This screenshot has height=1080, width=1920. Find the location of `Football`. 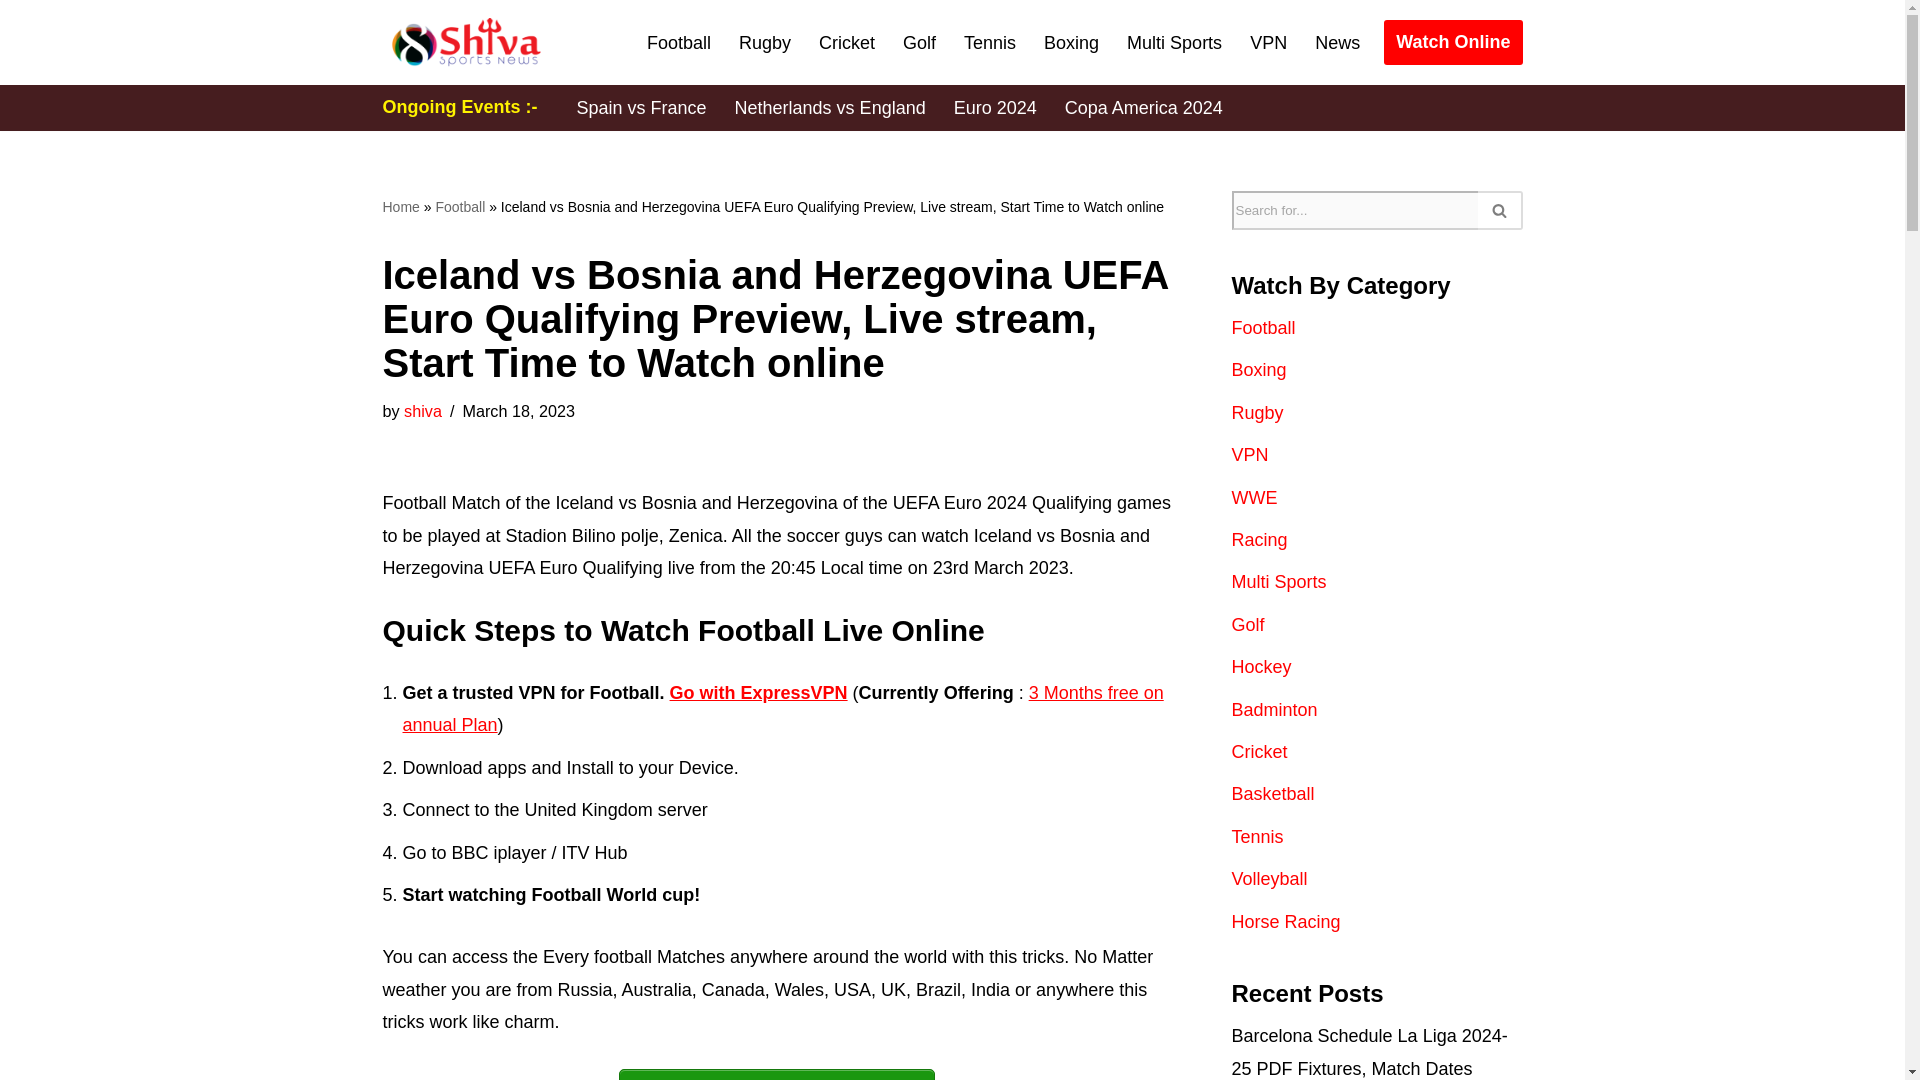

Football is located at coordinates (460, 206).